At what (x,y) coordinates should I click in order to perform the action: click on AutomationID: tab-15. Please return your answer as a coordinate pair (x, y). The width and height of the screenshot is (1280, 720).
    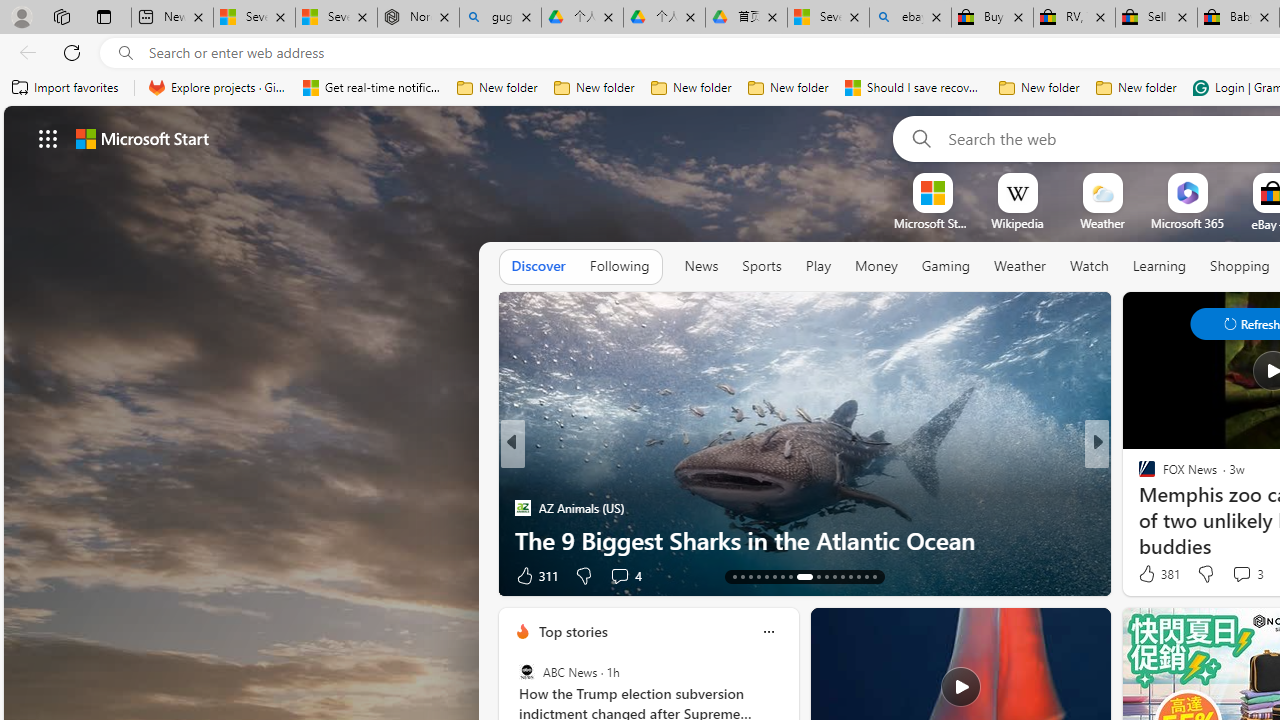
    Looking at the image, I should click on (750, 576).